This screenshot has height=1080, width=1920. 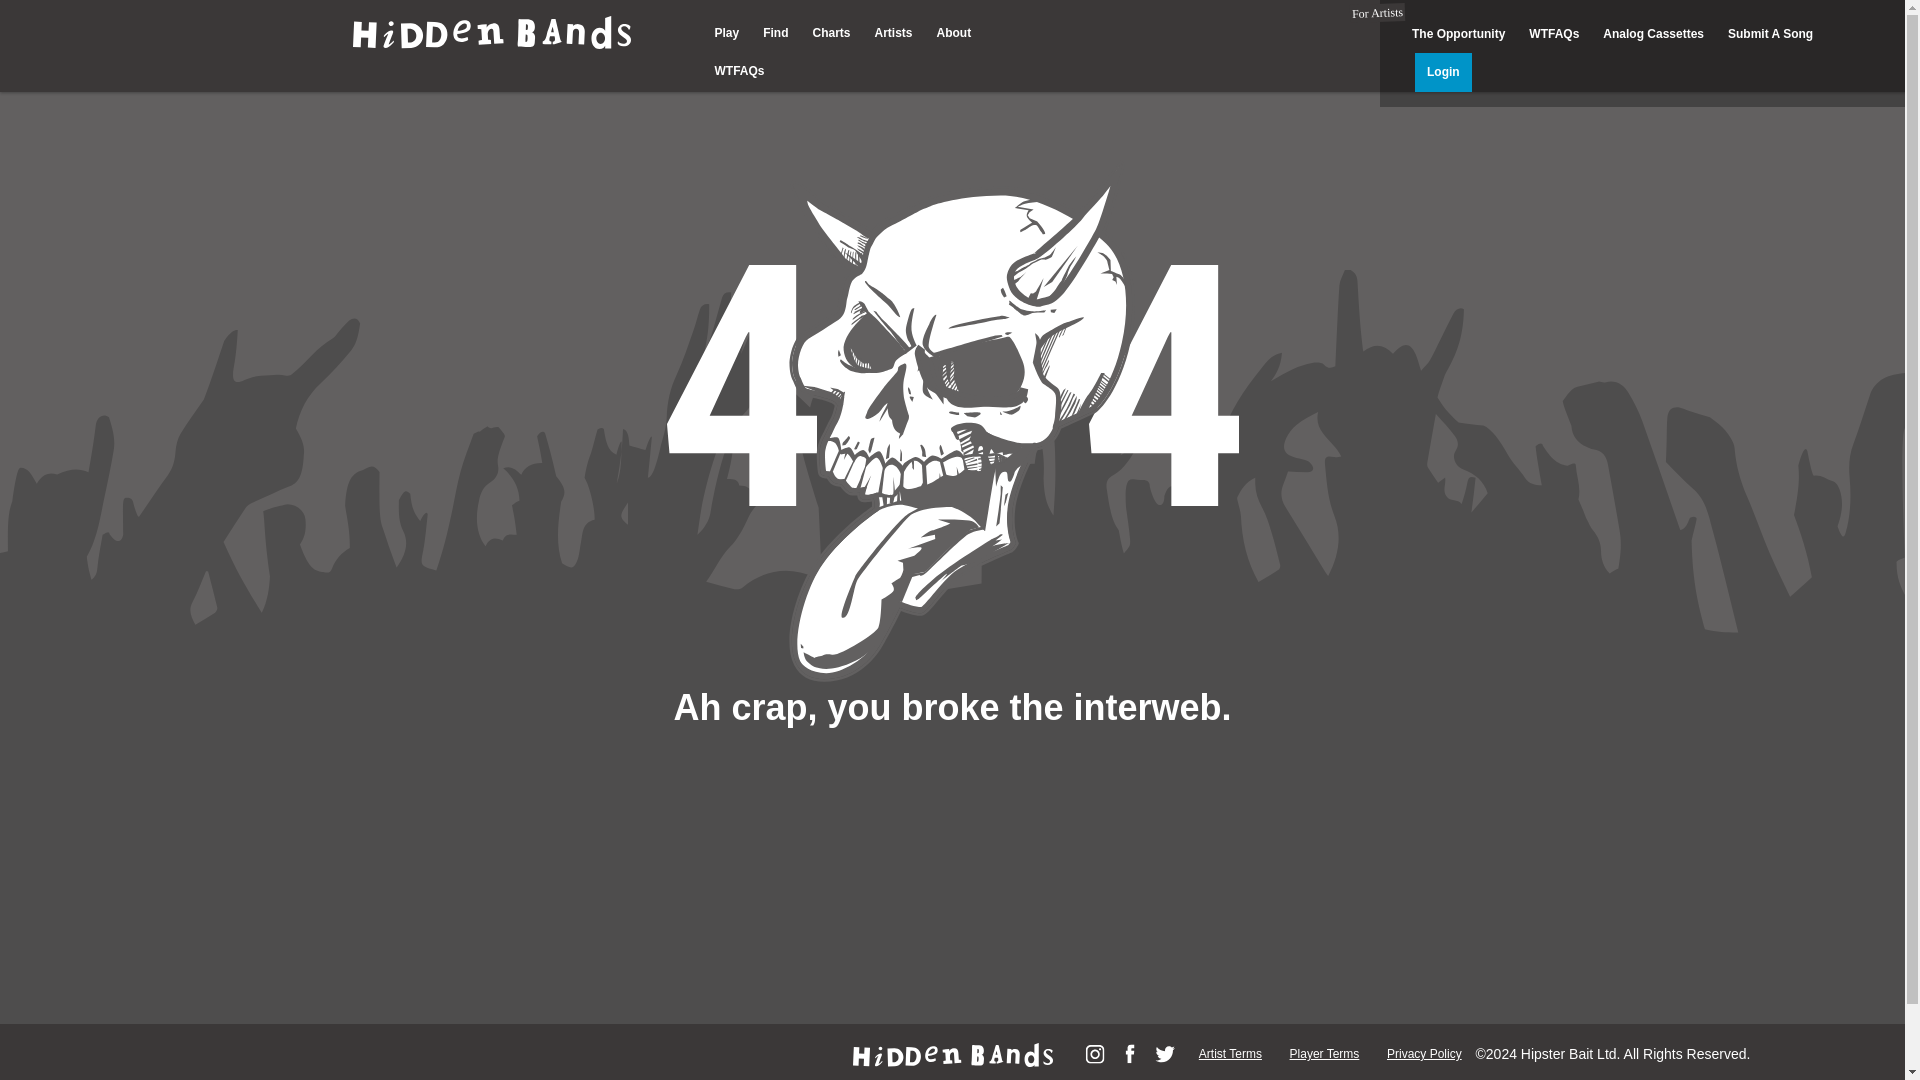 I want to click on Analog Cassettes, so click(x=1654, y=34).